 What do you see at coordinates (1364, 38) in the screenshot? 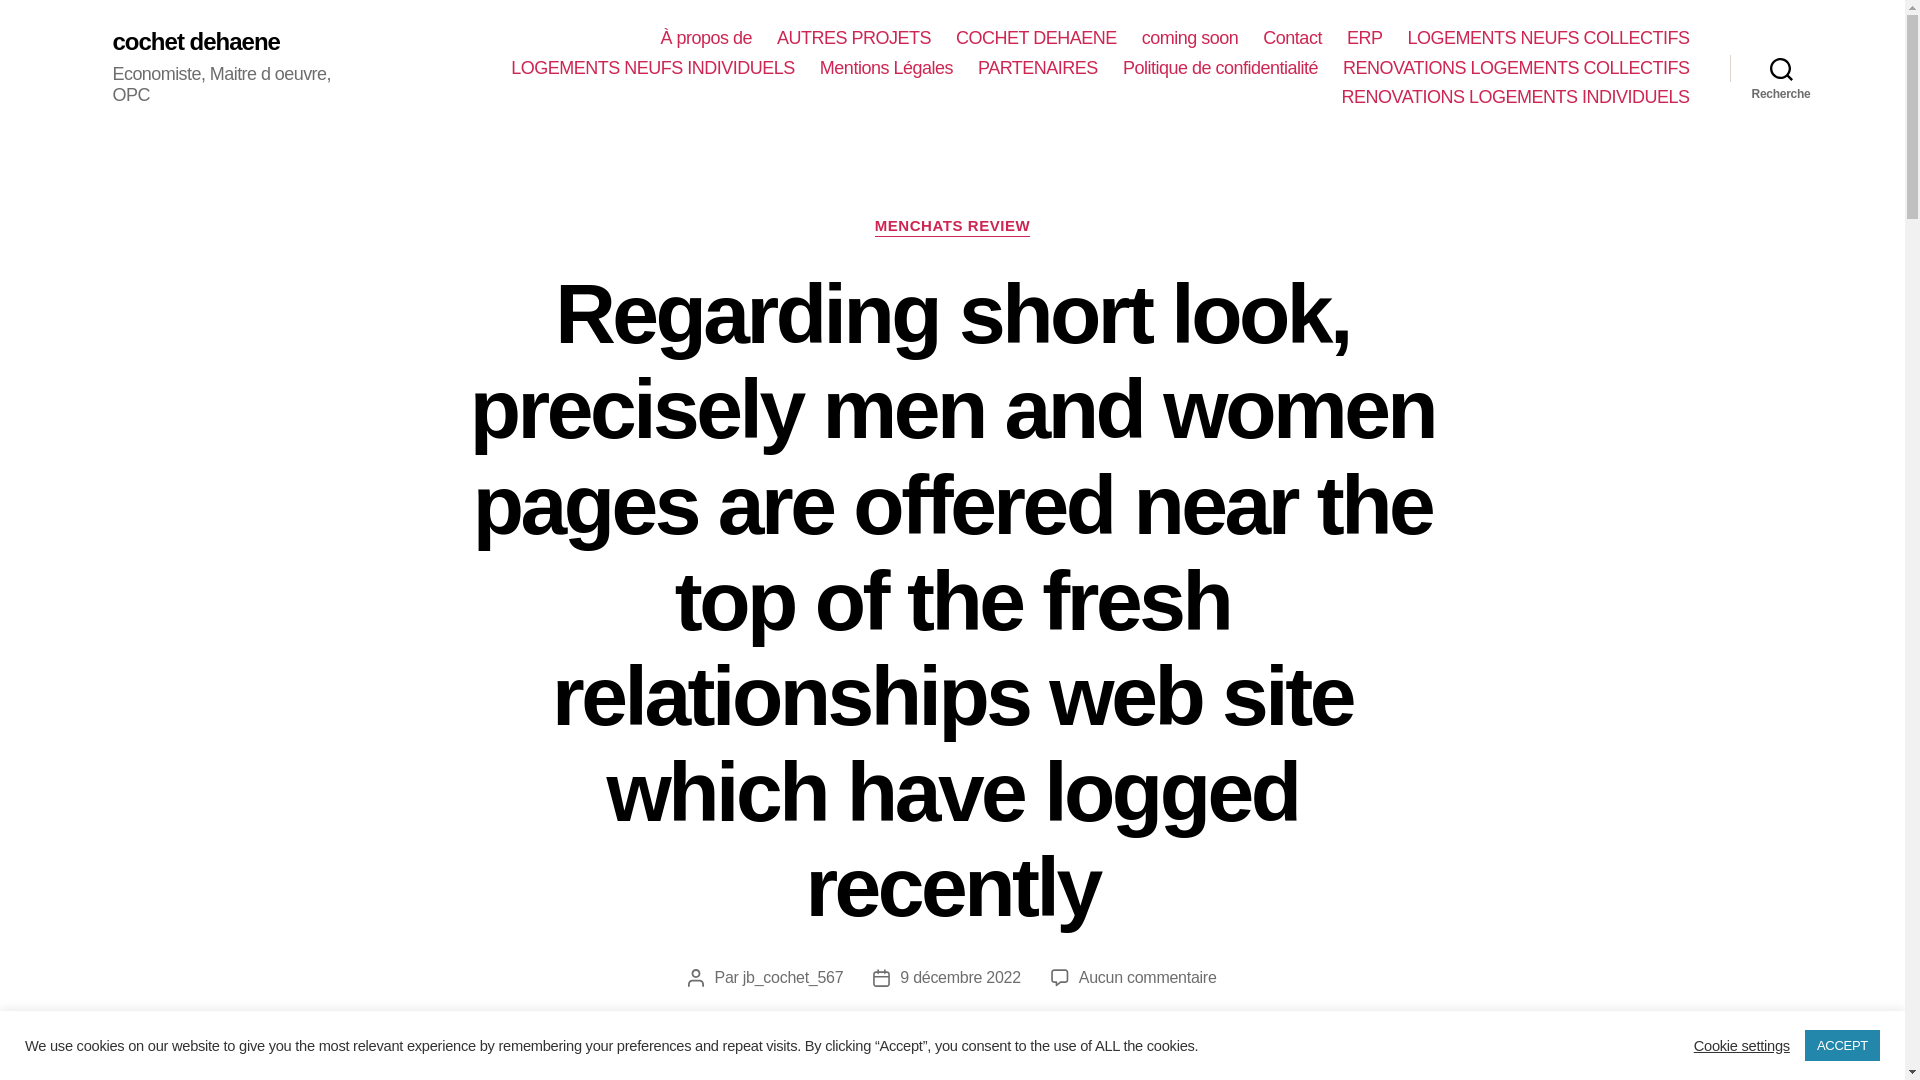
I see `ERP` at bounding box center [1364, 38].